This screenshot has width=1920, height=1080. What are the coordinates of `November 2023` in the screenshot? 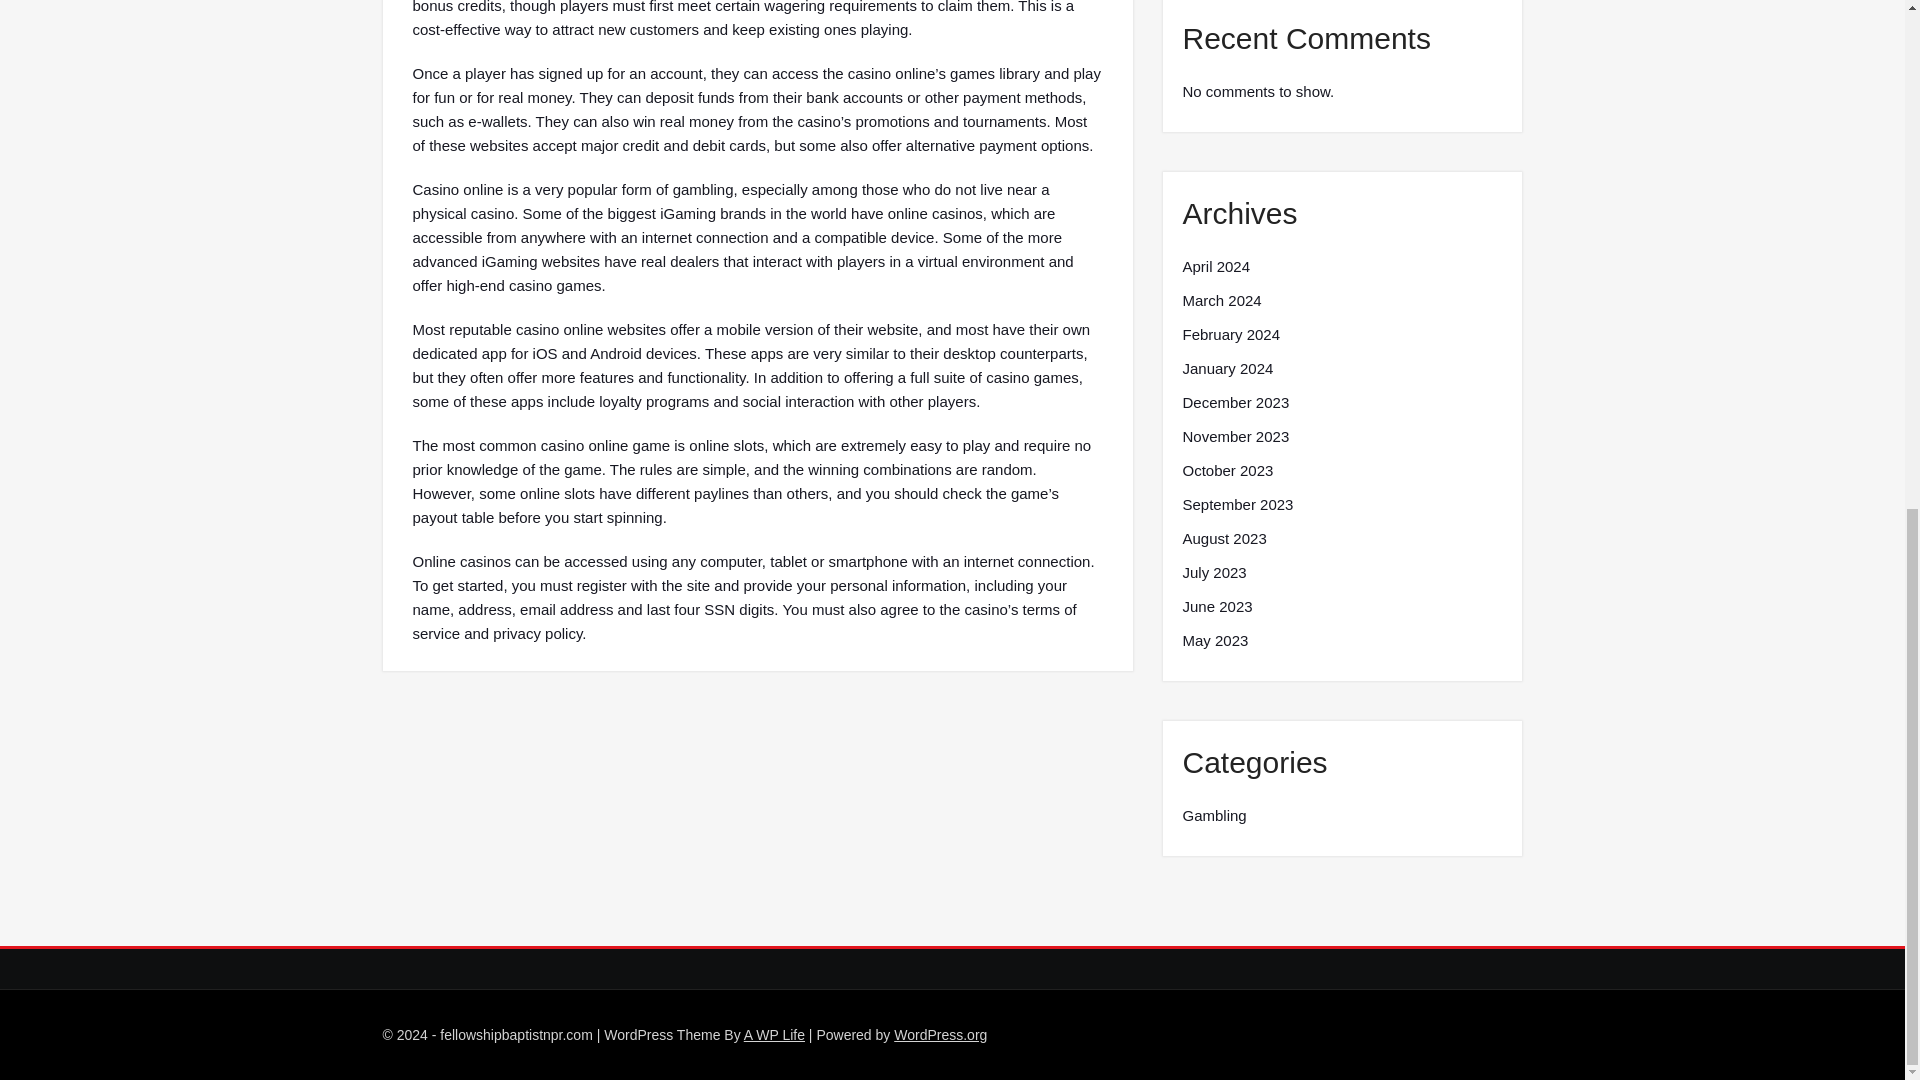 It's located at (1235, 437).